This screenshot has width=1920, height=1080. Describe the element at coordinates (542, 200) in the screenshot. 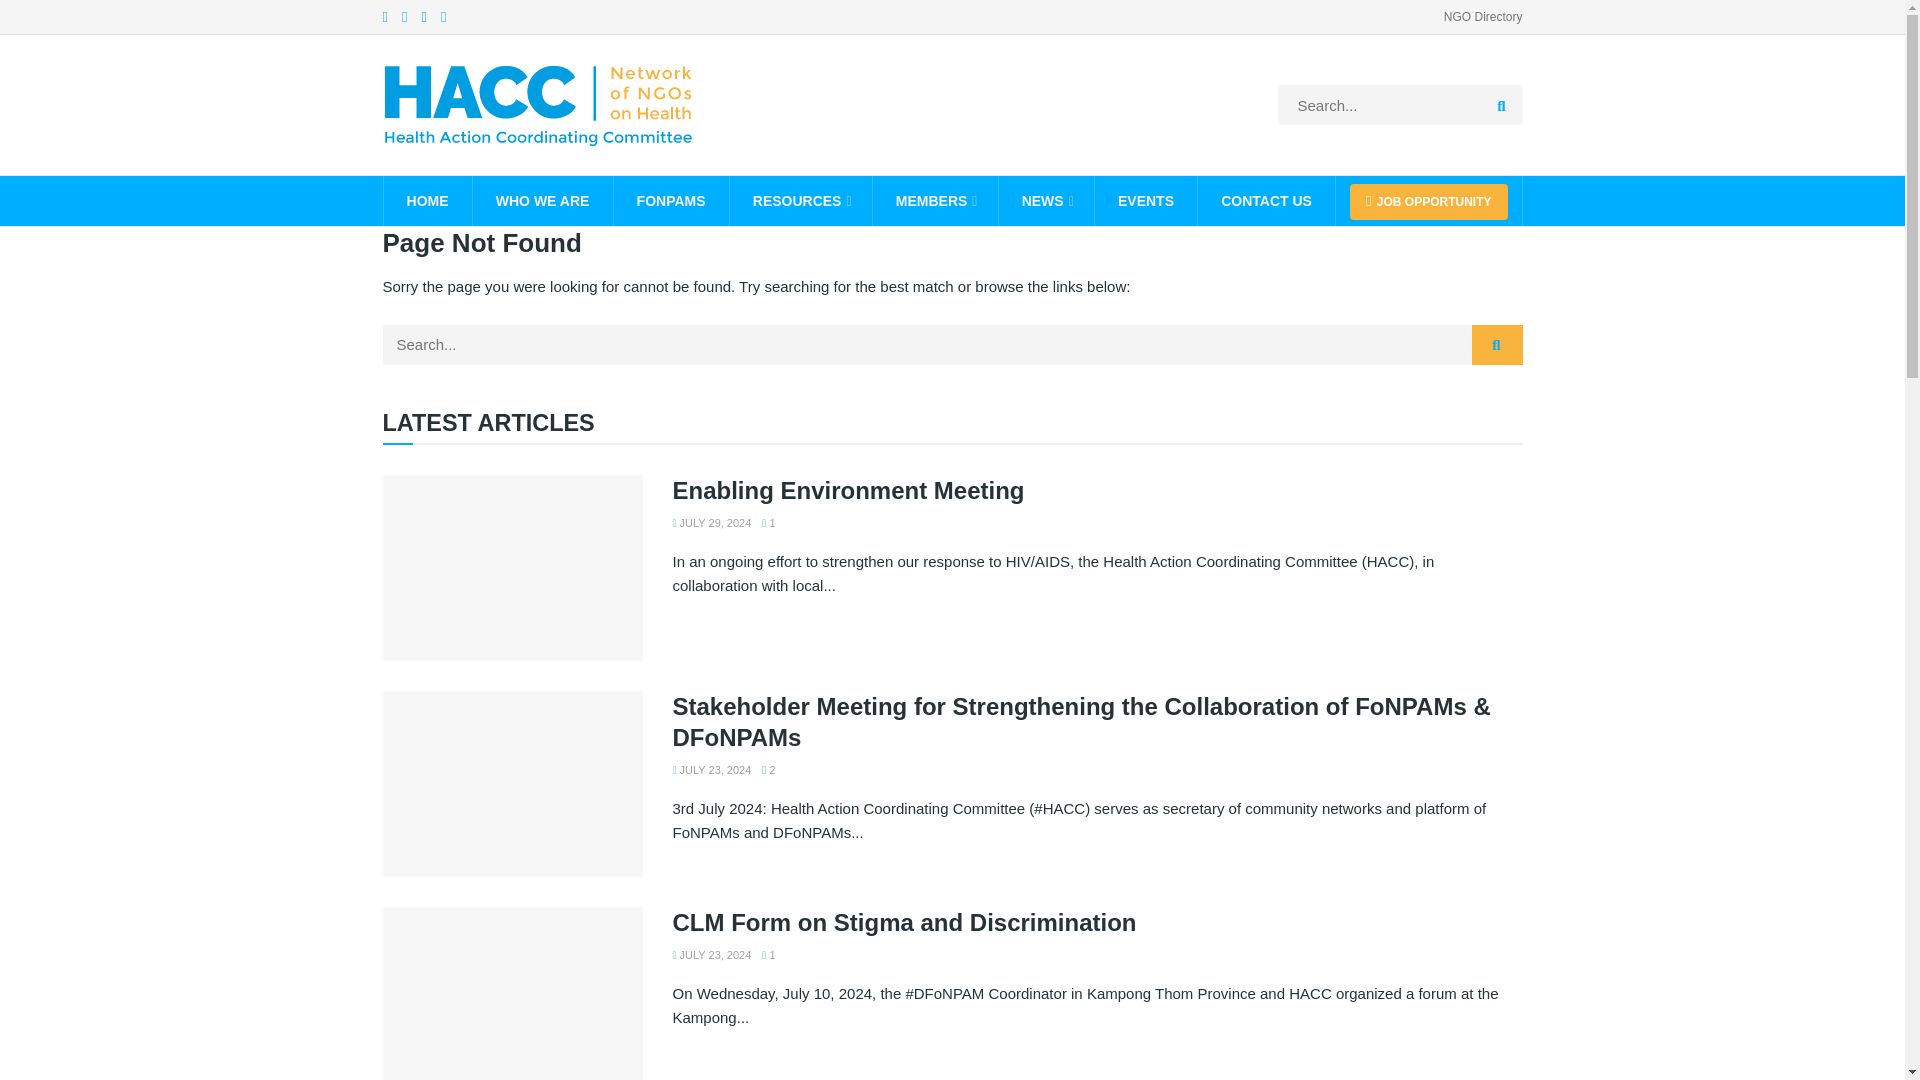

I see `WHO WE ARE` at that location.